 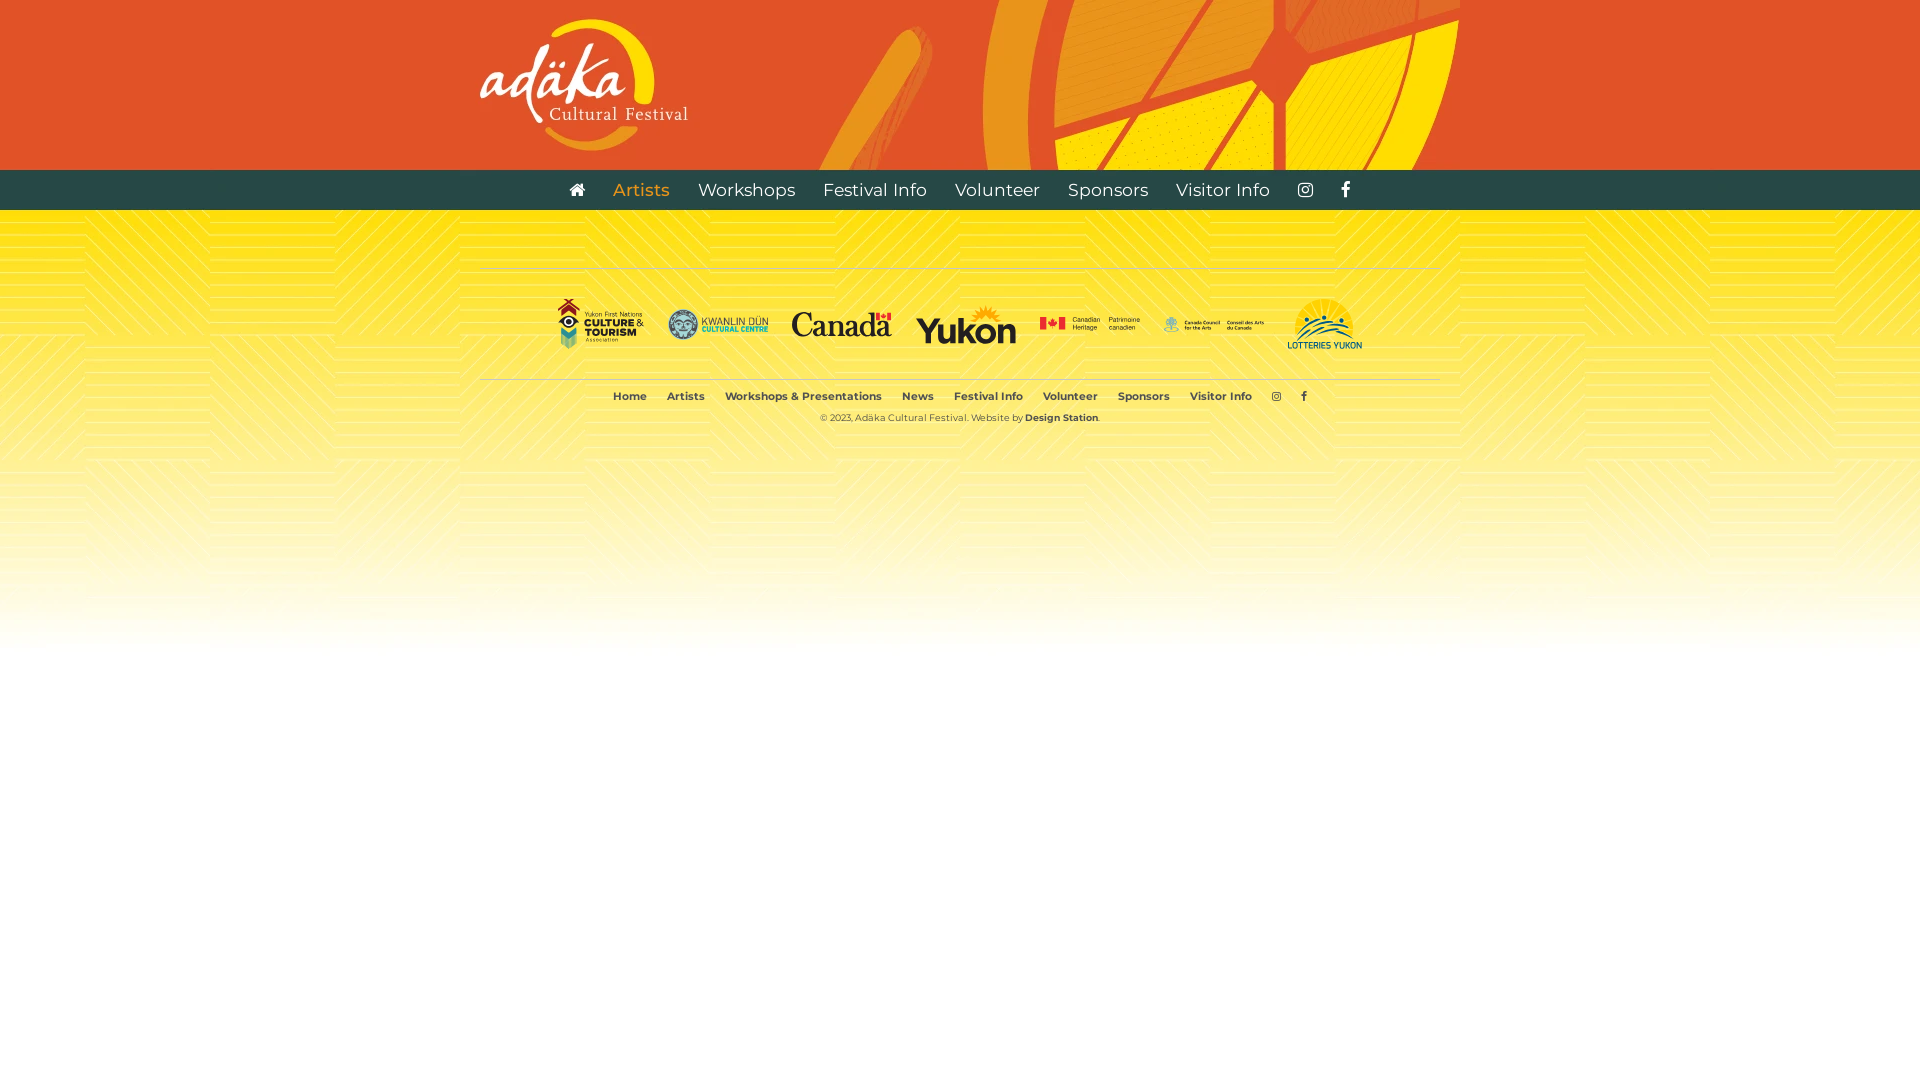 I want to click on Sponsors, so click(x=1108, y=190).